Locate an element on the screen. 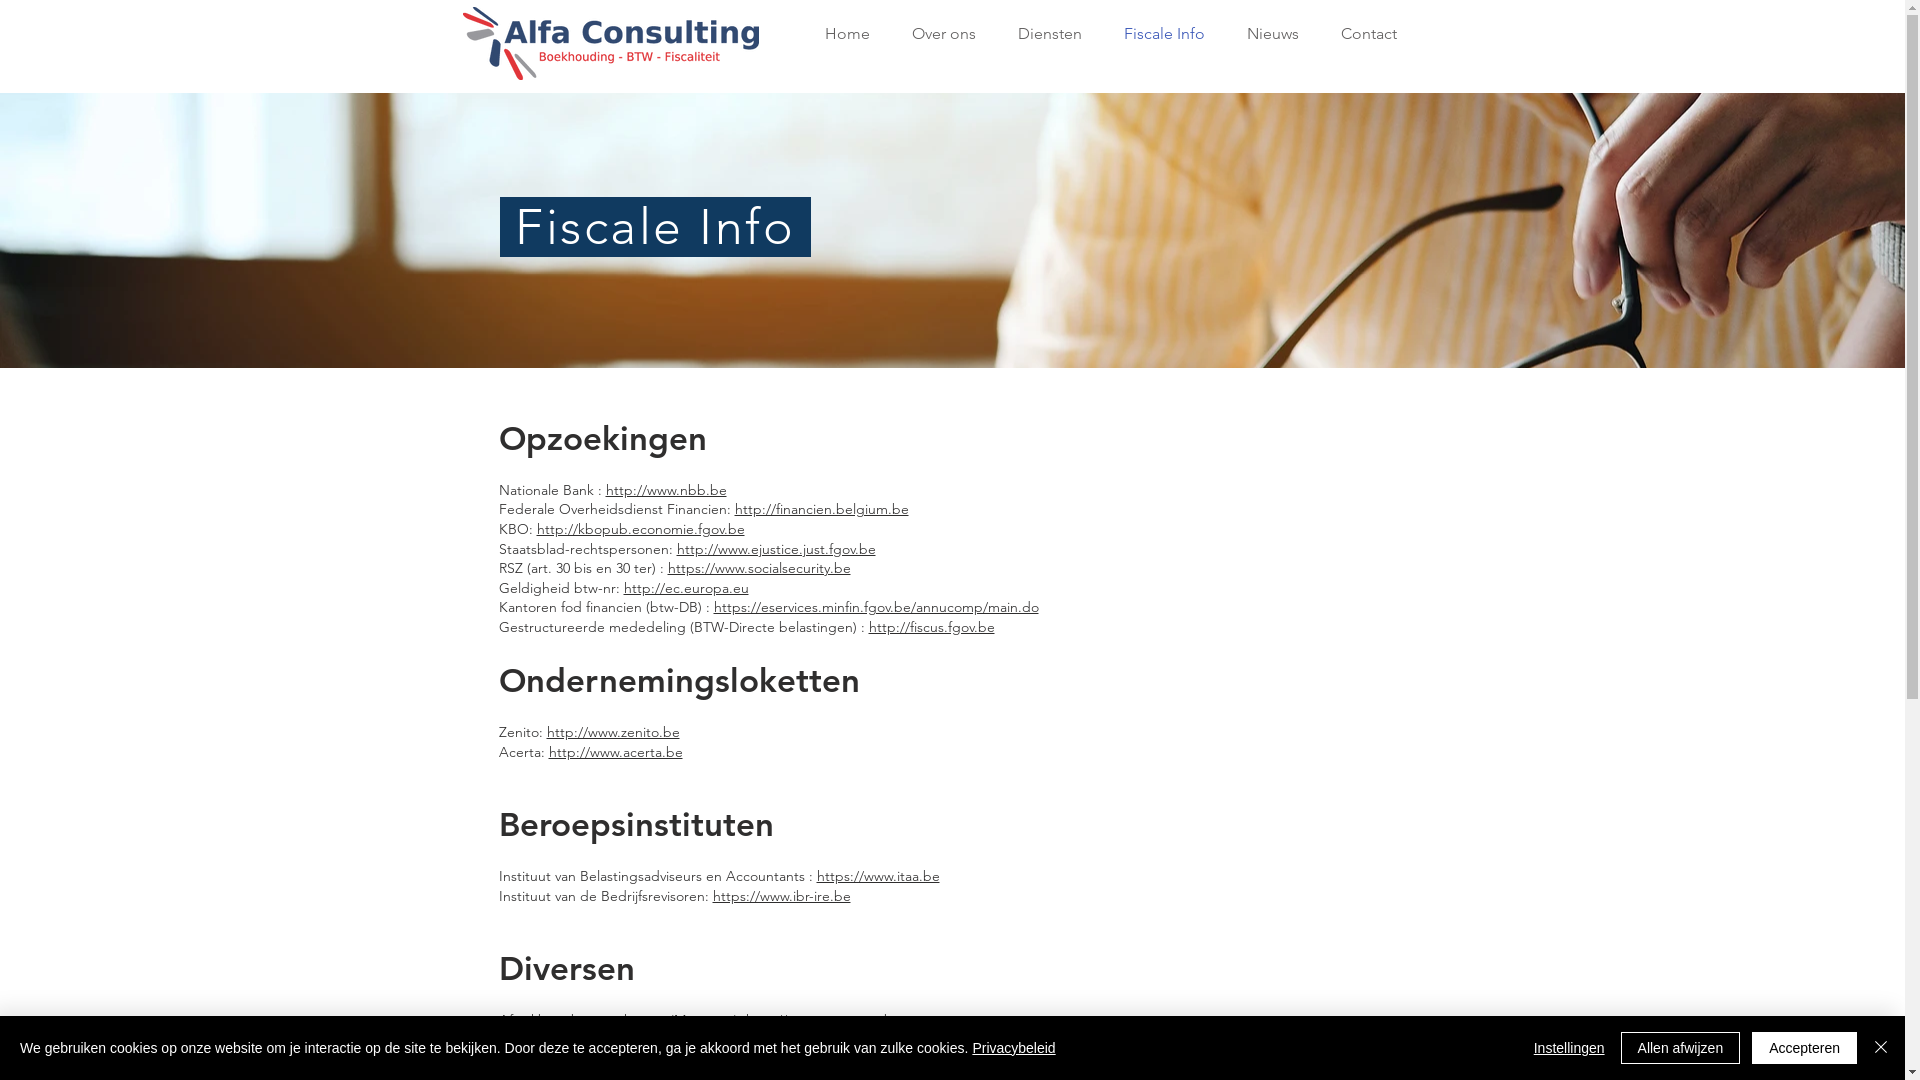 The image size is (1920, 1080). alfaconsulting logo.png is located at coordinates (610, 44).